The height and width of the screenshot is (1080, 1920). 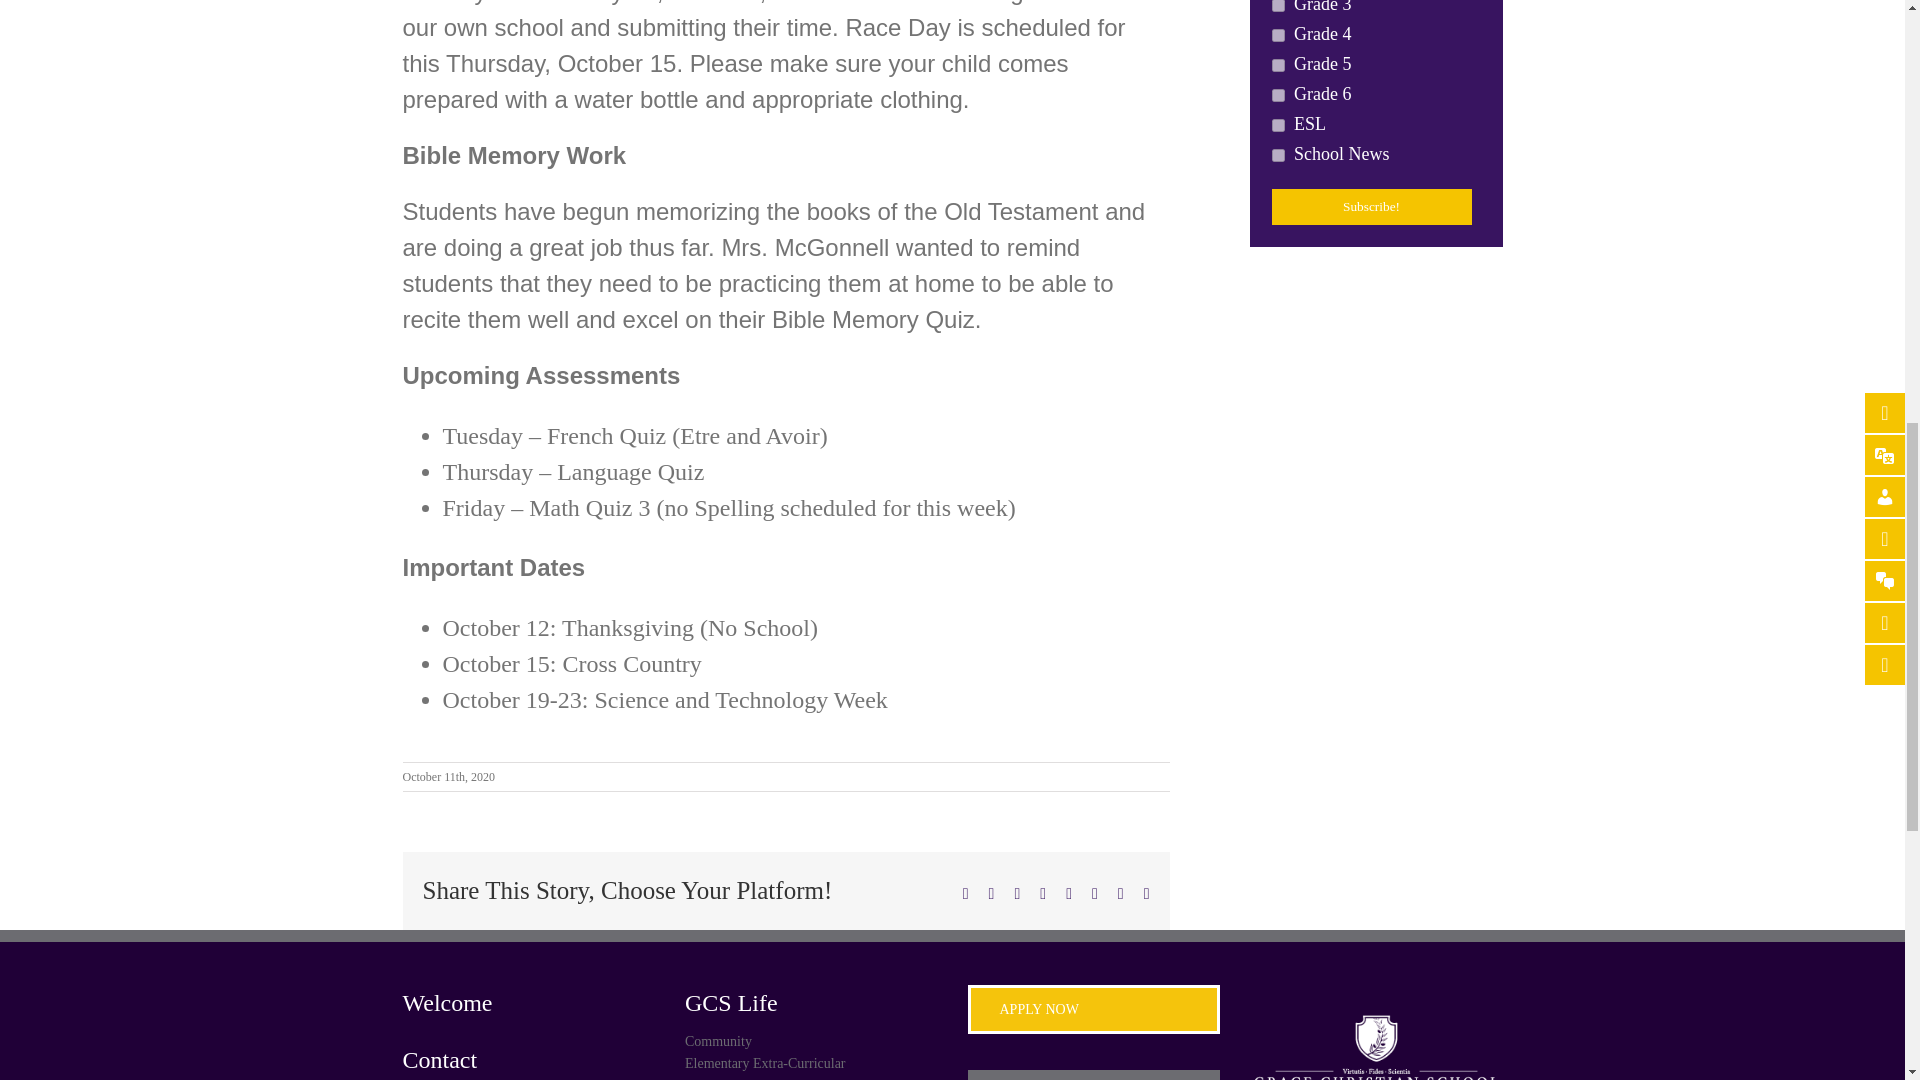 I want to click on Contact, so click(x=528, y=1060).